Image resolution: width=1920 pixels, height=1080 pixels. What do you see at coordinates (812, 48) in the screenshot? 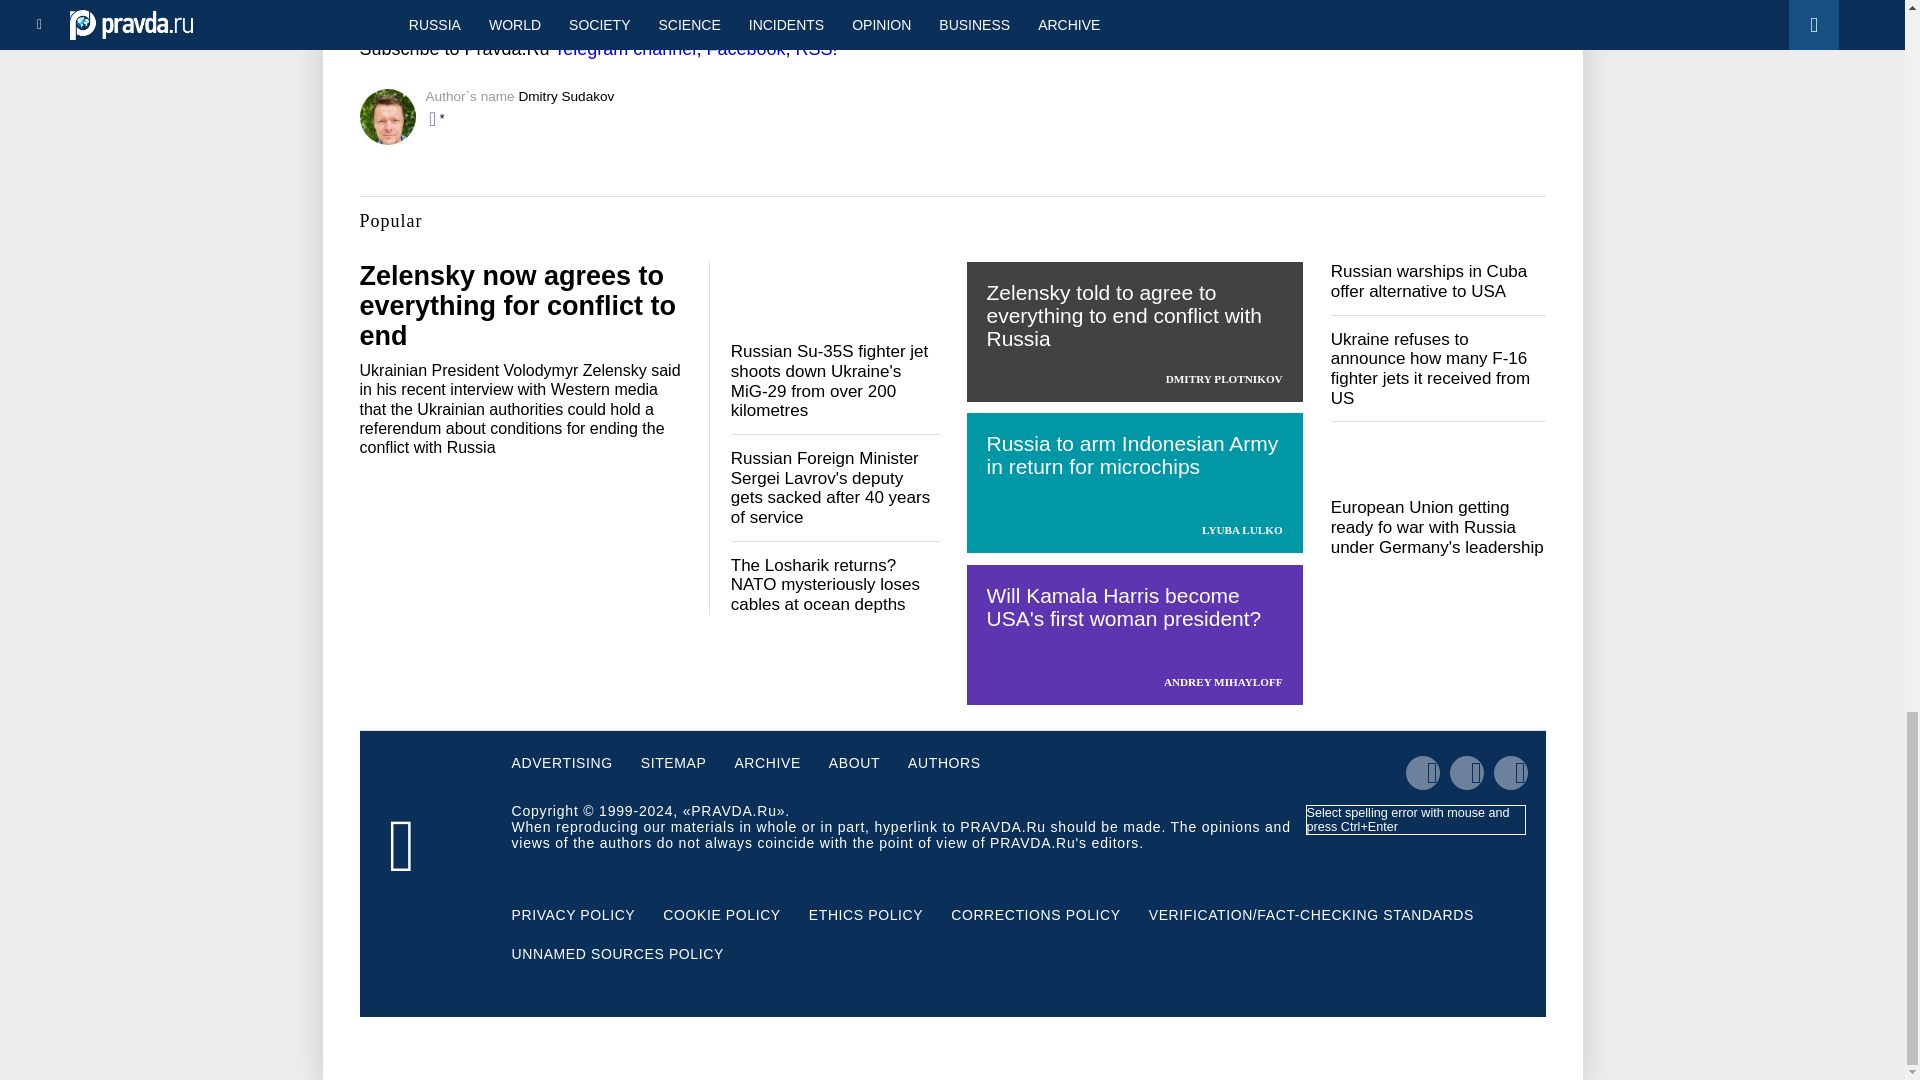
I see `RSS` at bounding box center [812, 48].